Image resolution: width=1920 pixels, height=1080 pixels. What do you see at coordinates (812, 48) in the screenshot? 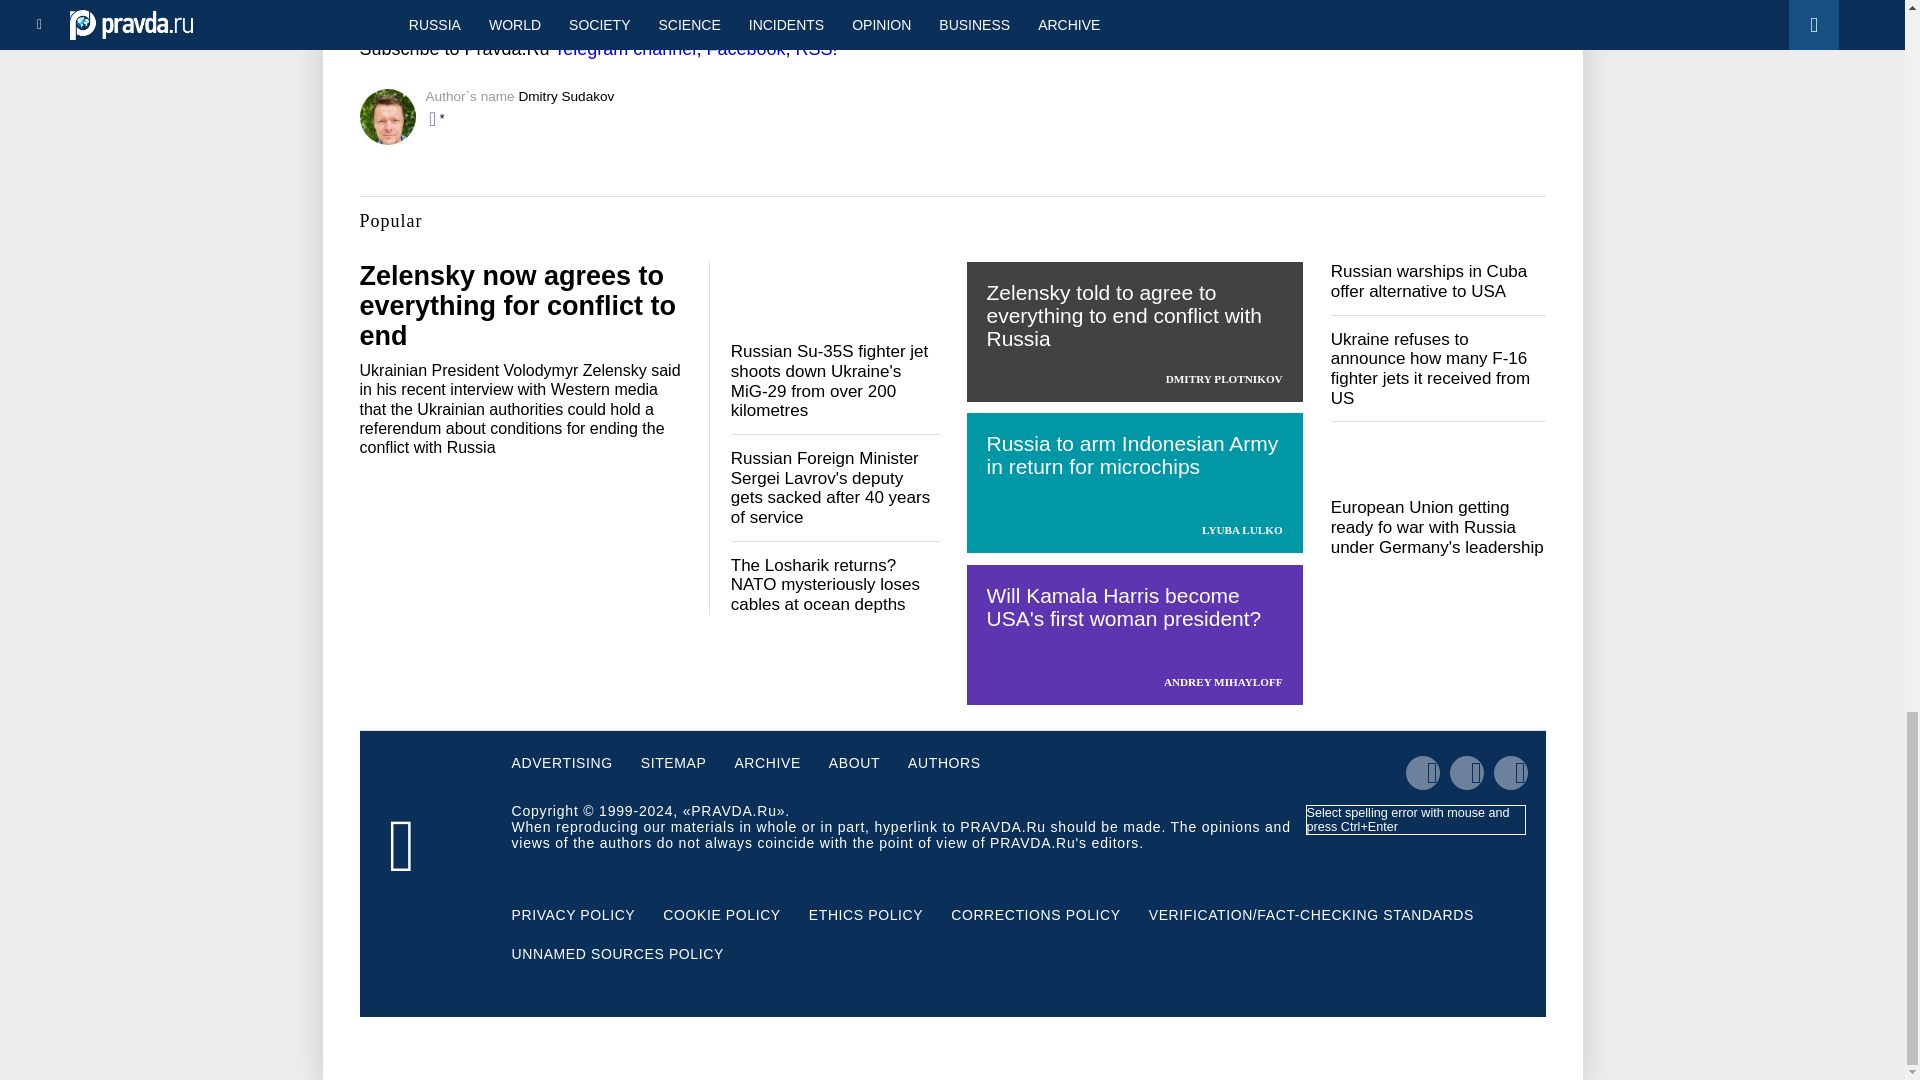
I see `RSS` at bounding box center [812, 48].